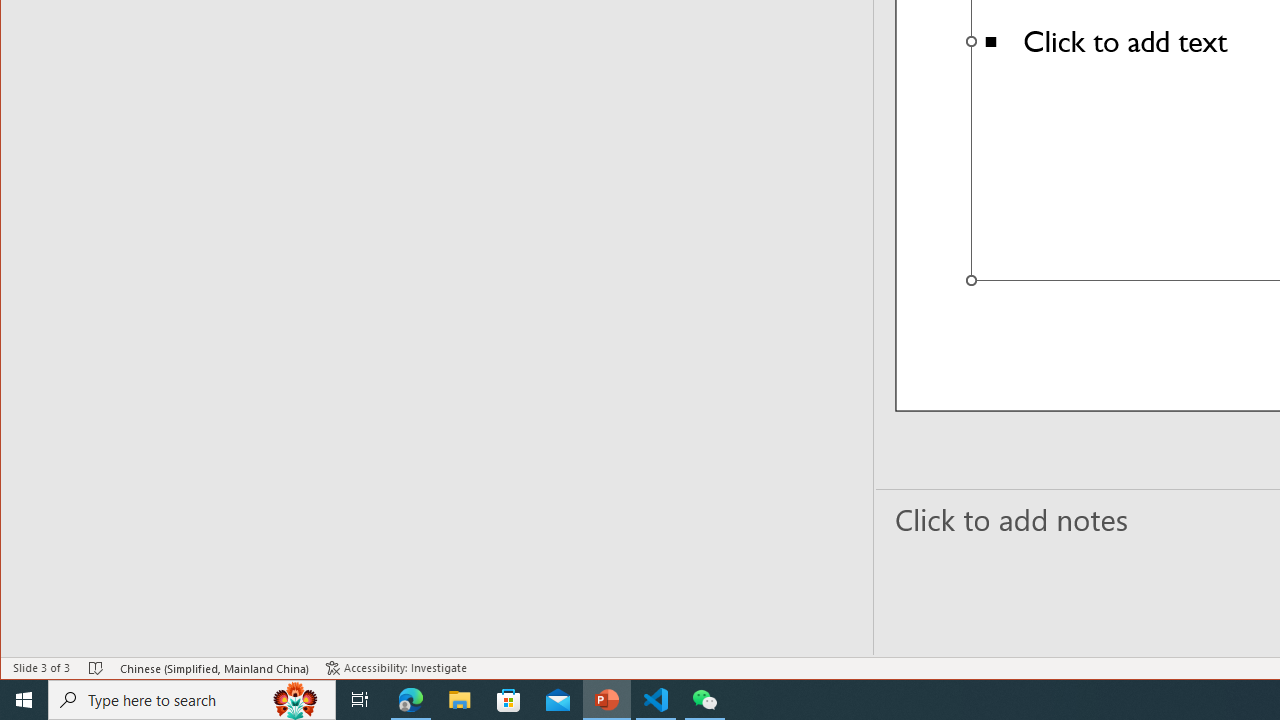  What do you see at coordinates (296, 700) in the screenshot?
I see `Search highlights icon opens search home window` at bounding box center [296, 700].